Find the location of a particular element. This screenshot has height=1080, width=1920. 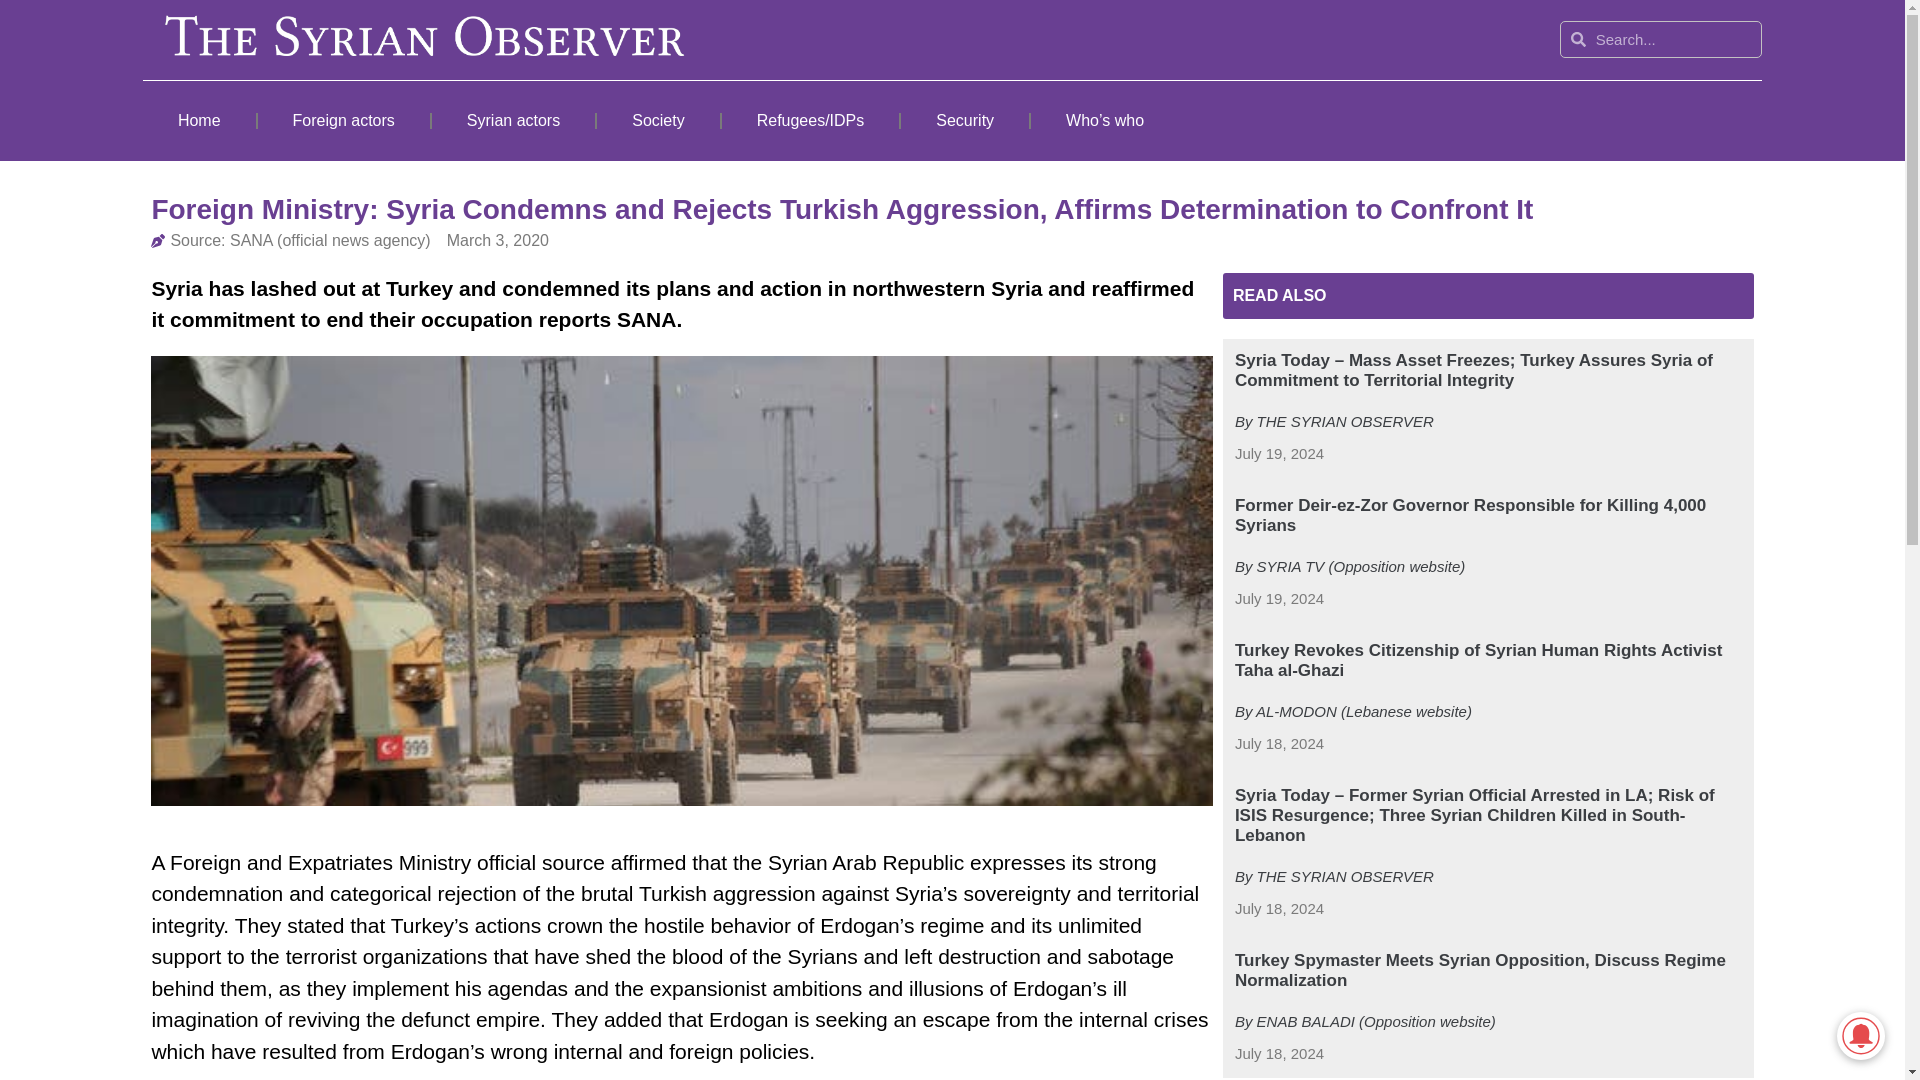

Home is located at coordinates (198, 120).